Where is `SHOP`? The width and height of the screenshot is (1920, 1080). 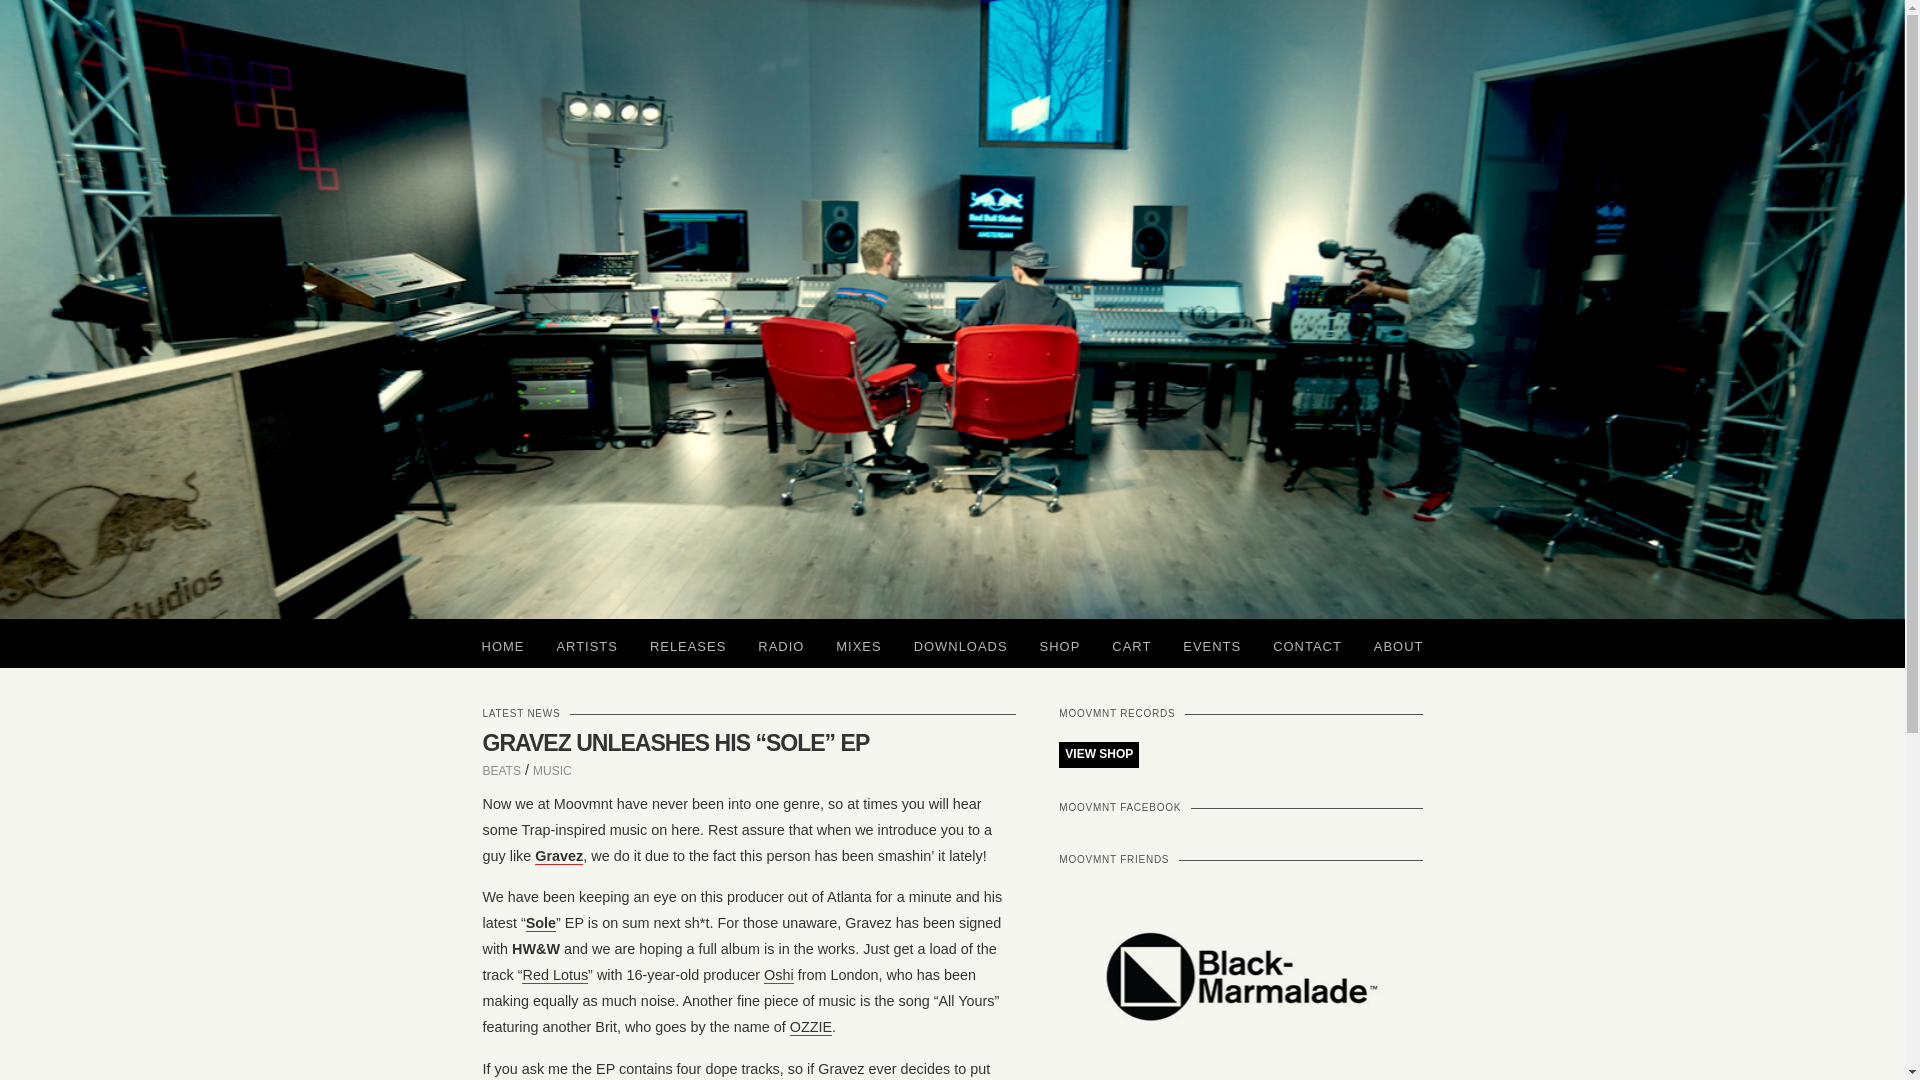 SHOP is located at coordinates (1060, 643).